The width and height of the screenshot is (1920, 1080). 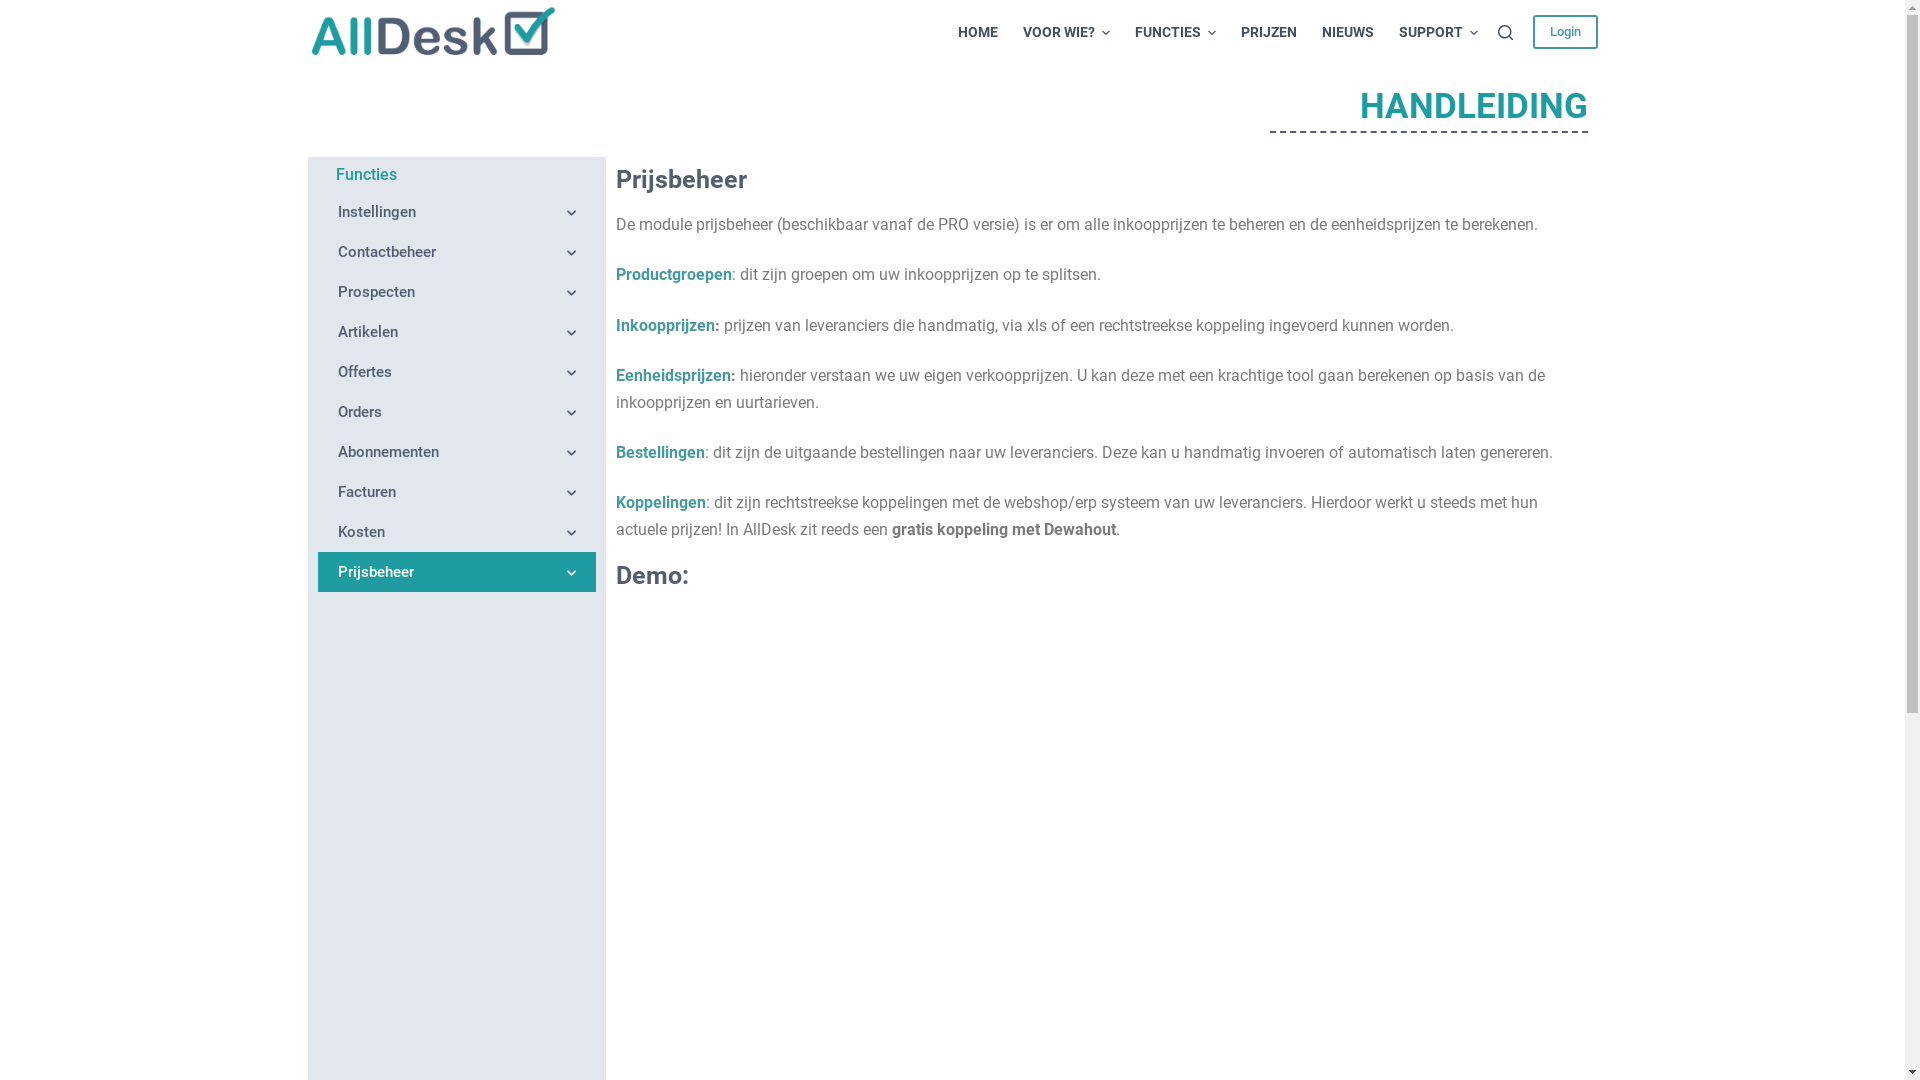 What do you see at coordinates (458, 252) in the screenshot?
I see `Contactbeheer` at bounding box center [458, 252].